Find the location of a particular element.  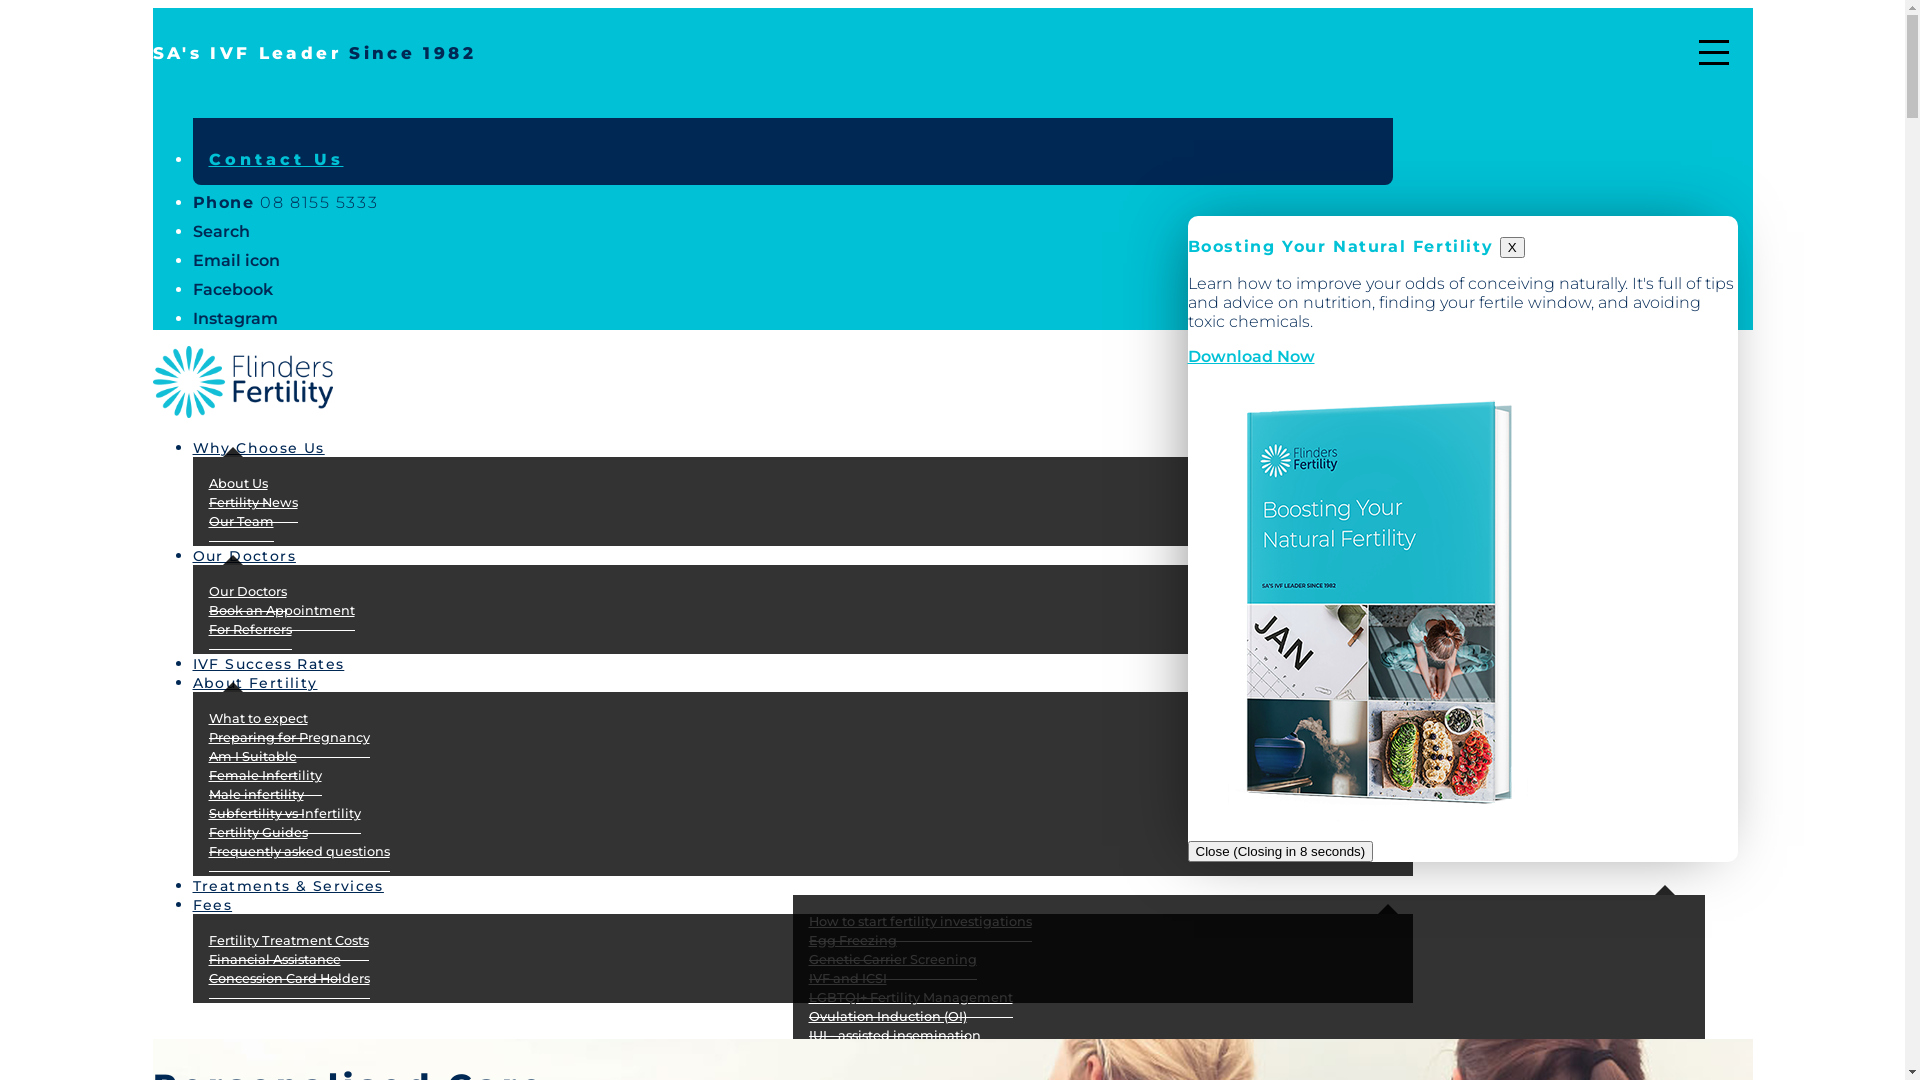

Our Doctors is located at coordinates (247, 592).